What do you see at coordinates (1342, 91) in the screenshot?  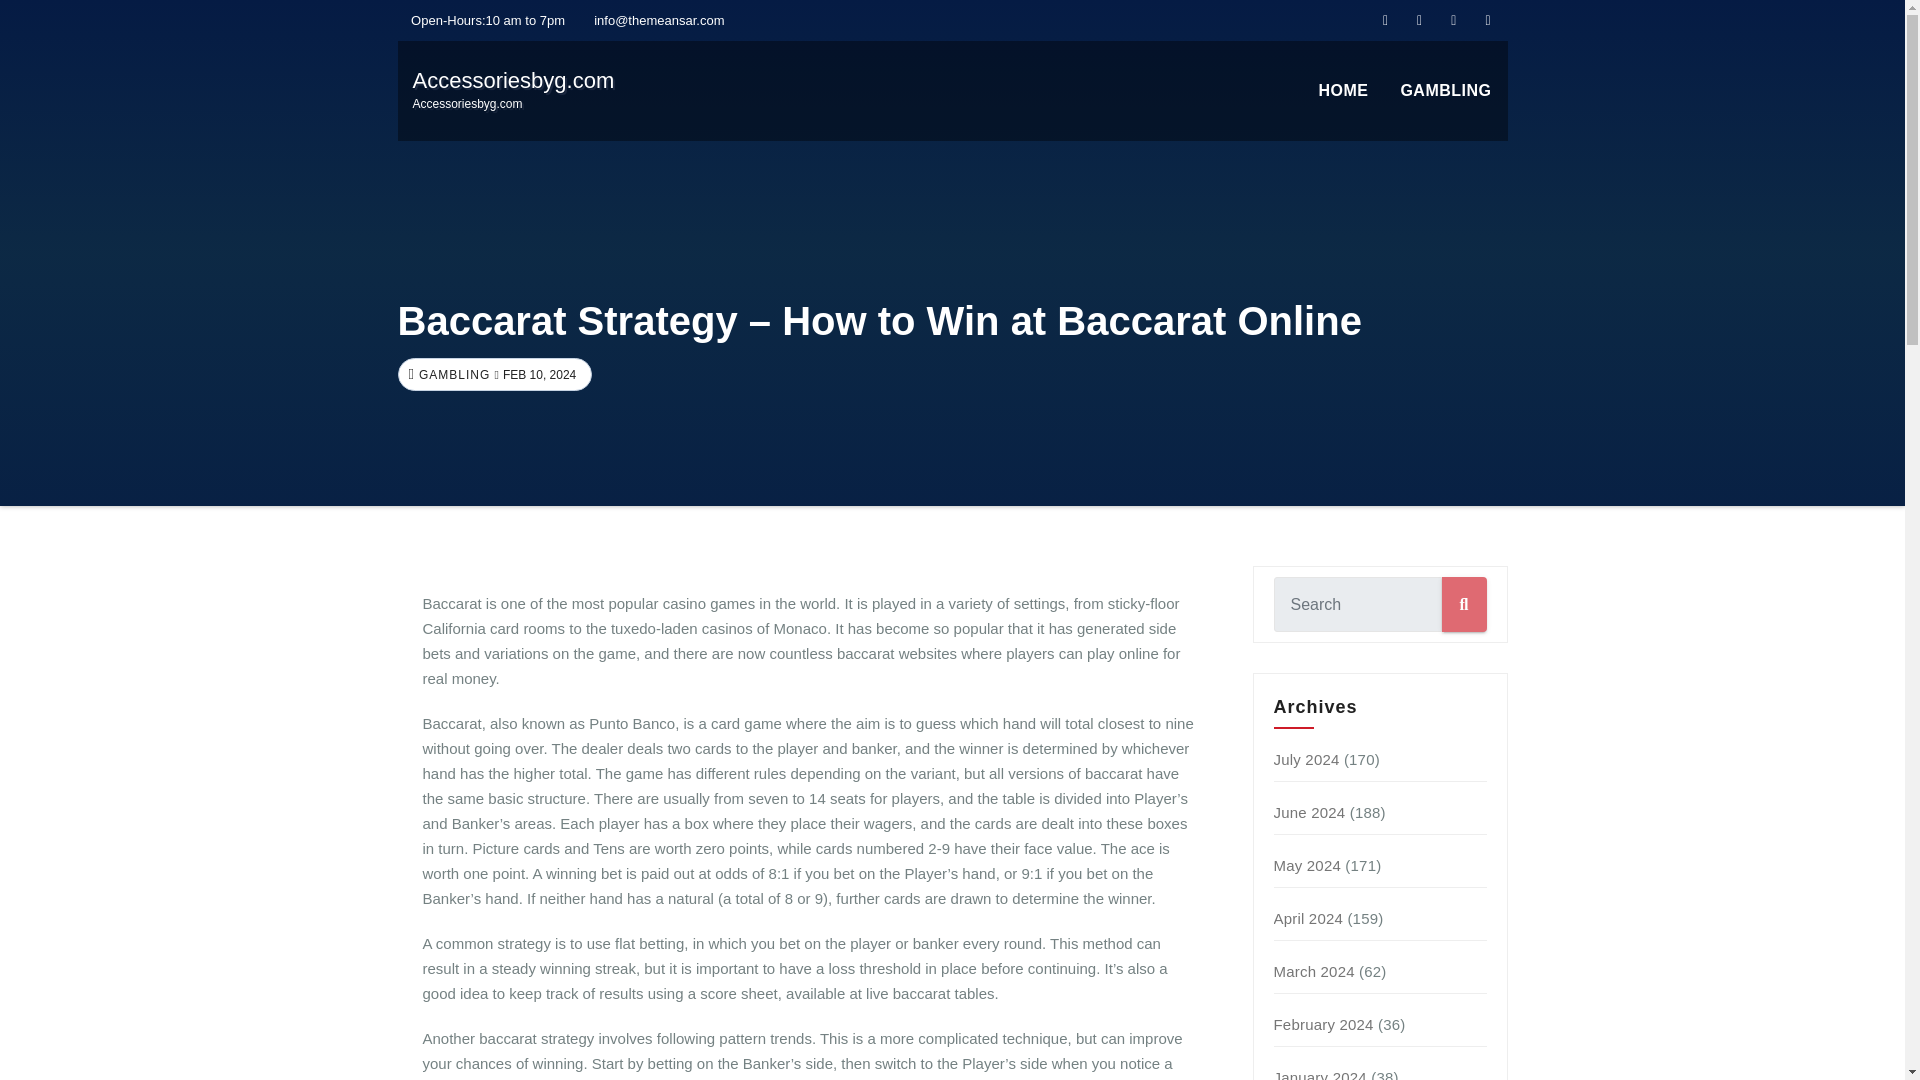 I see `May 2024` at bounding box center [1342, 91].